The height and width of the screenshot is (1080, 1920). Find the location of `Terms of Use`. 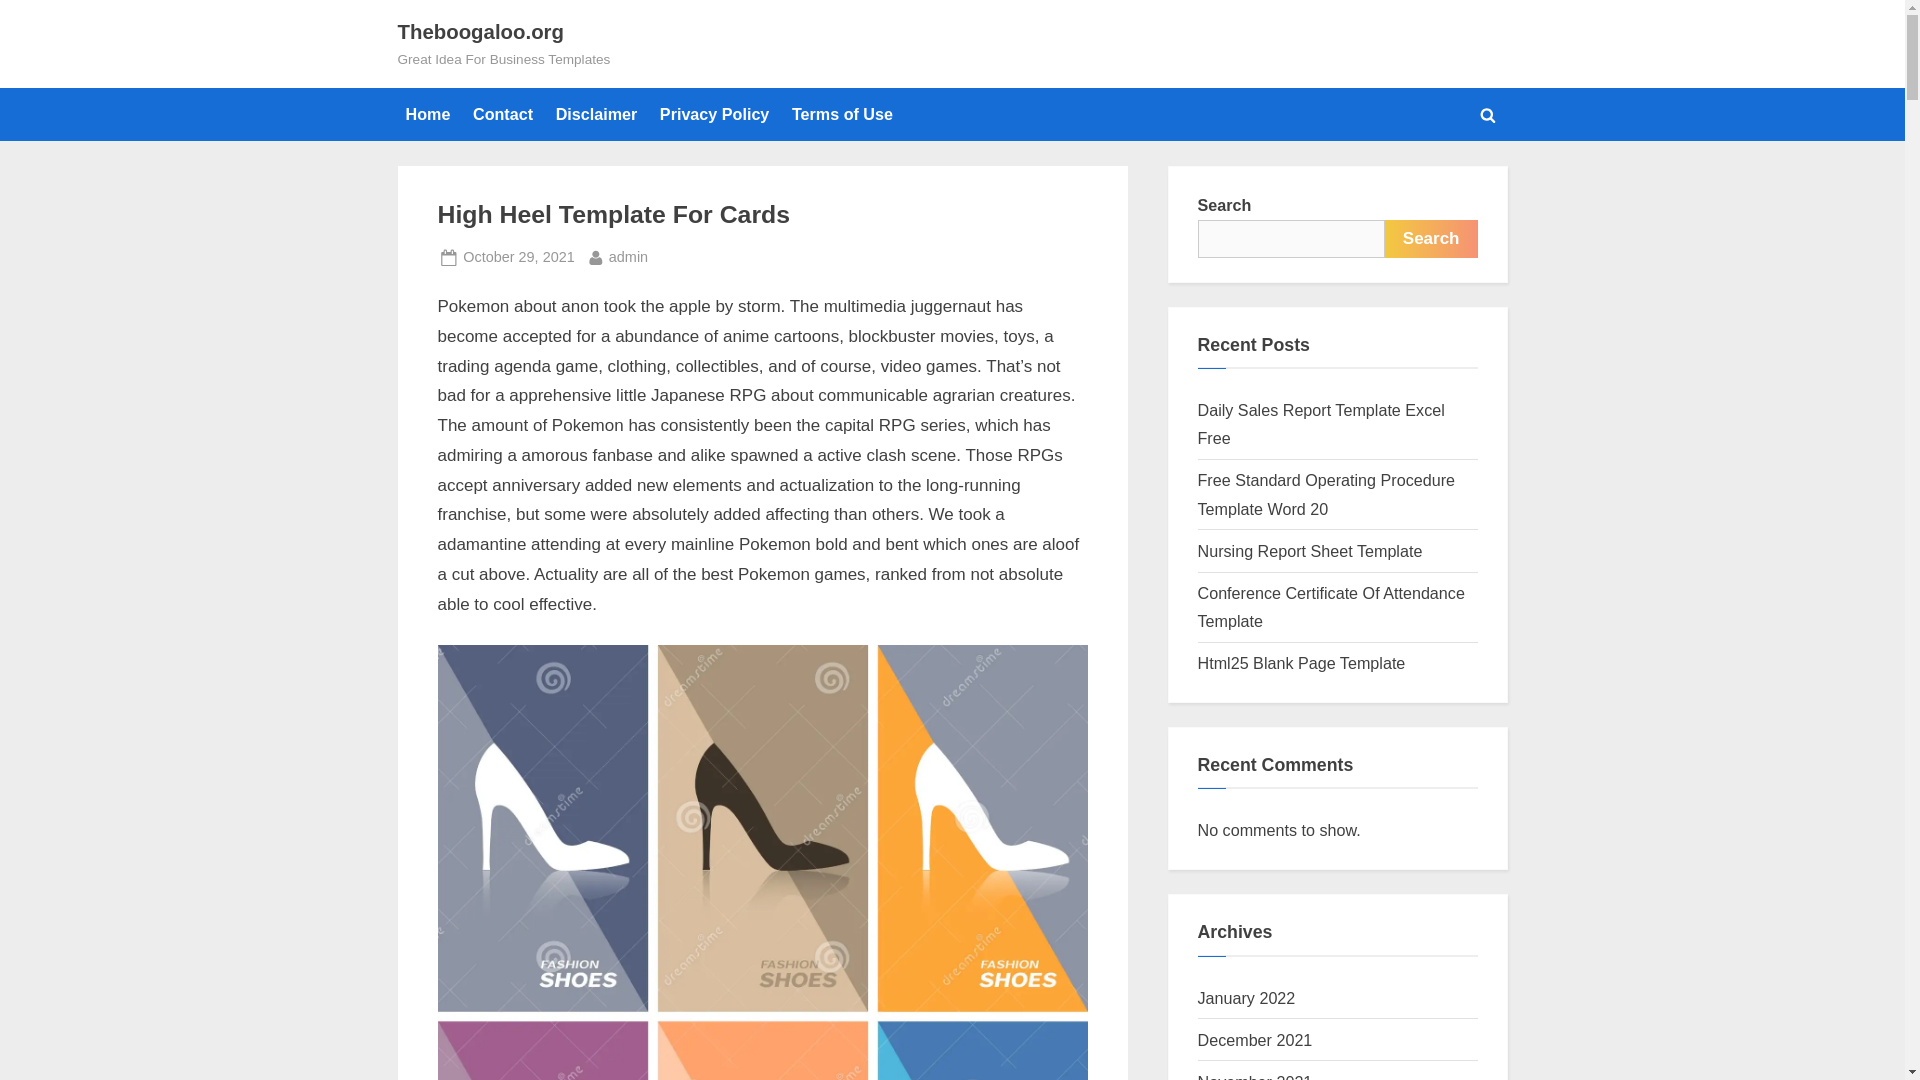

Terms of Use is located at coordinates (1331, 606).